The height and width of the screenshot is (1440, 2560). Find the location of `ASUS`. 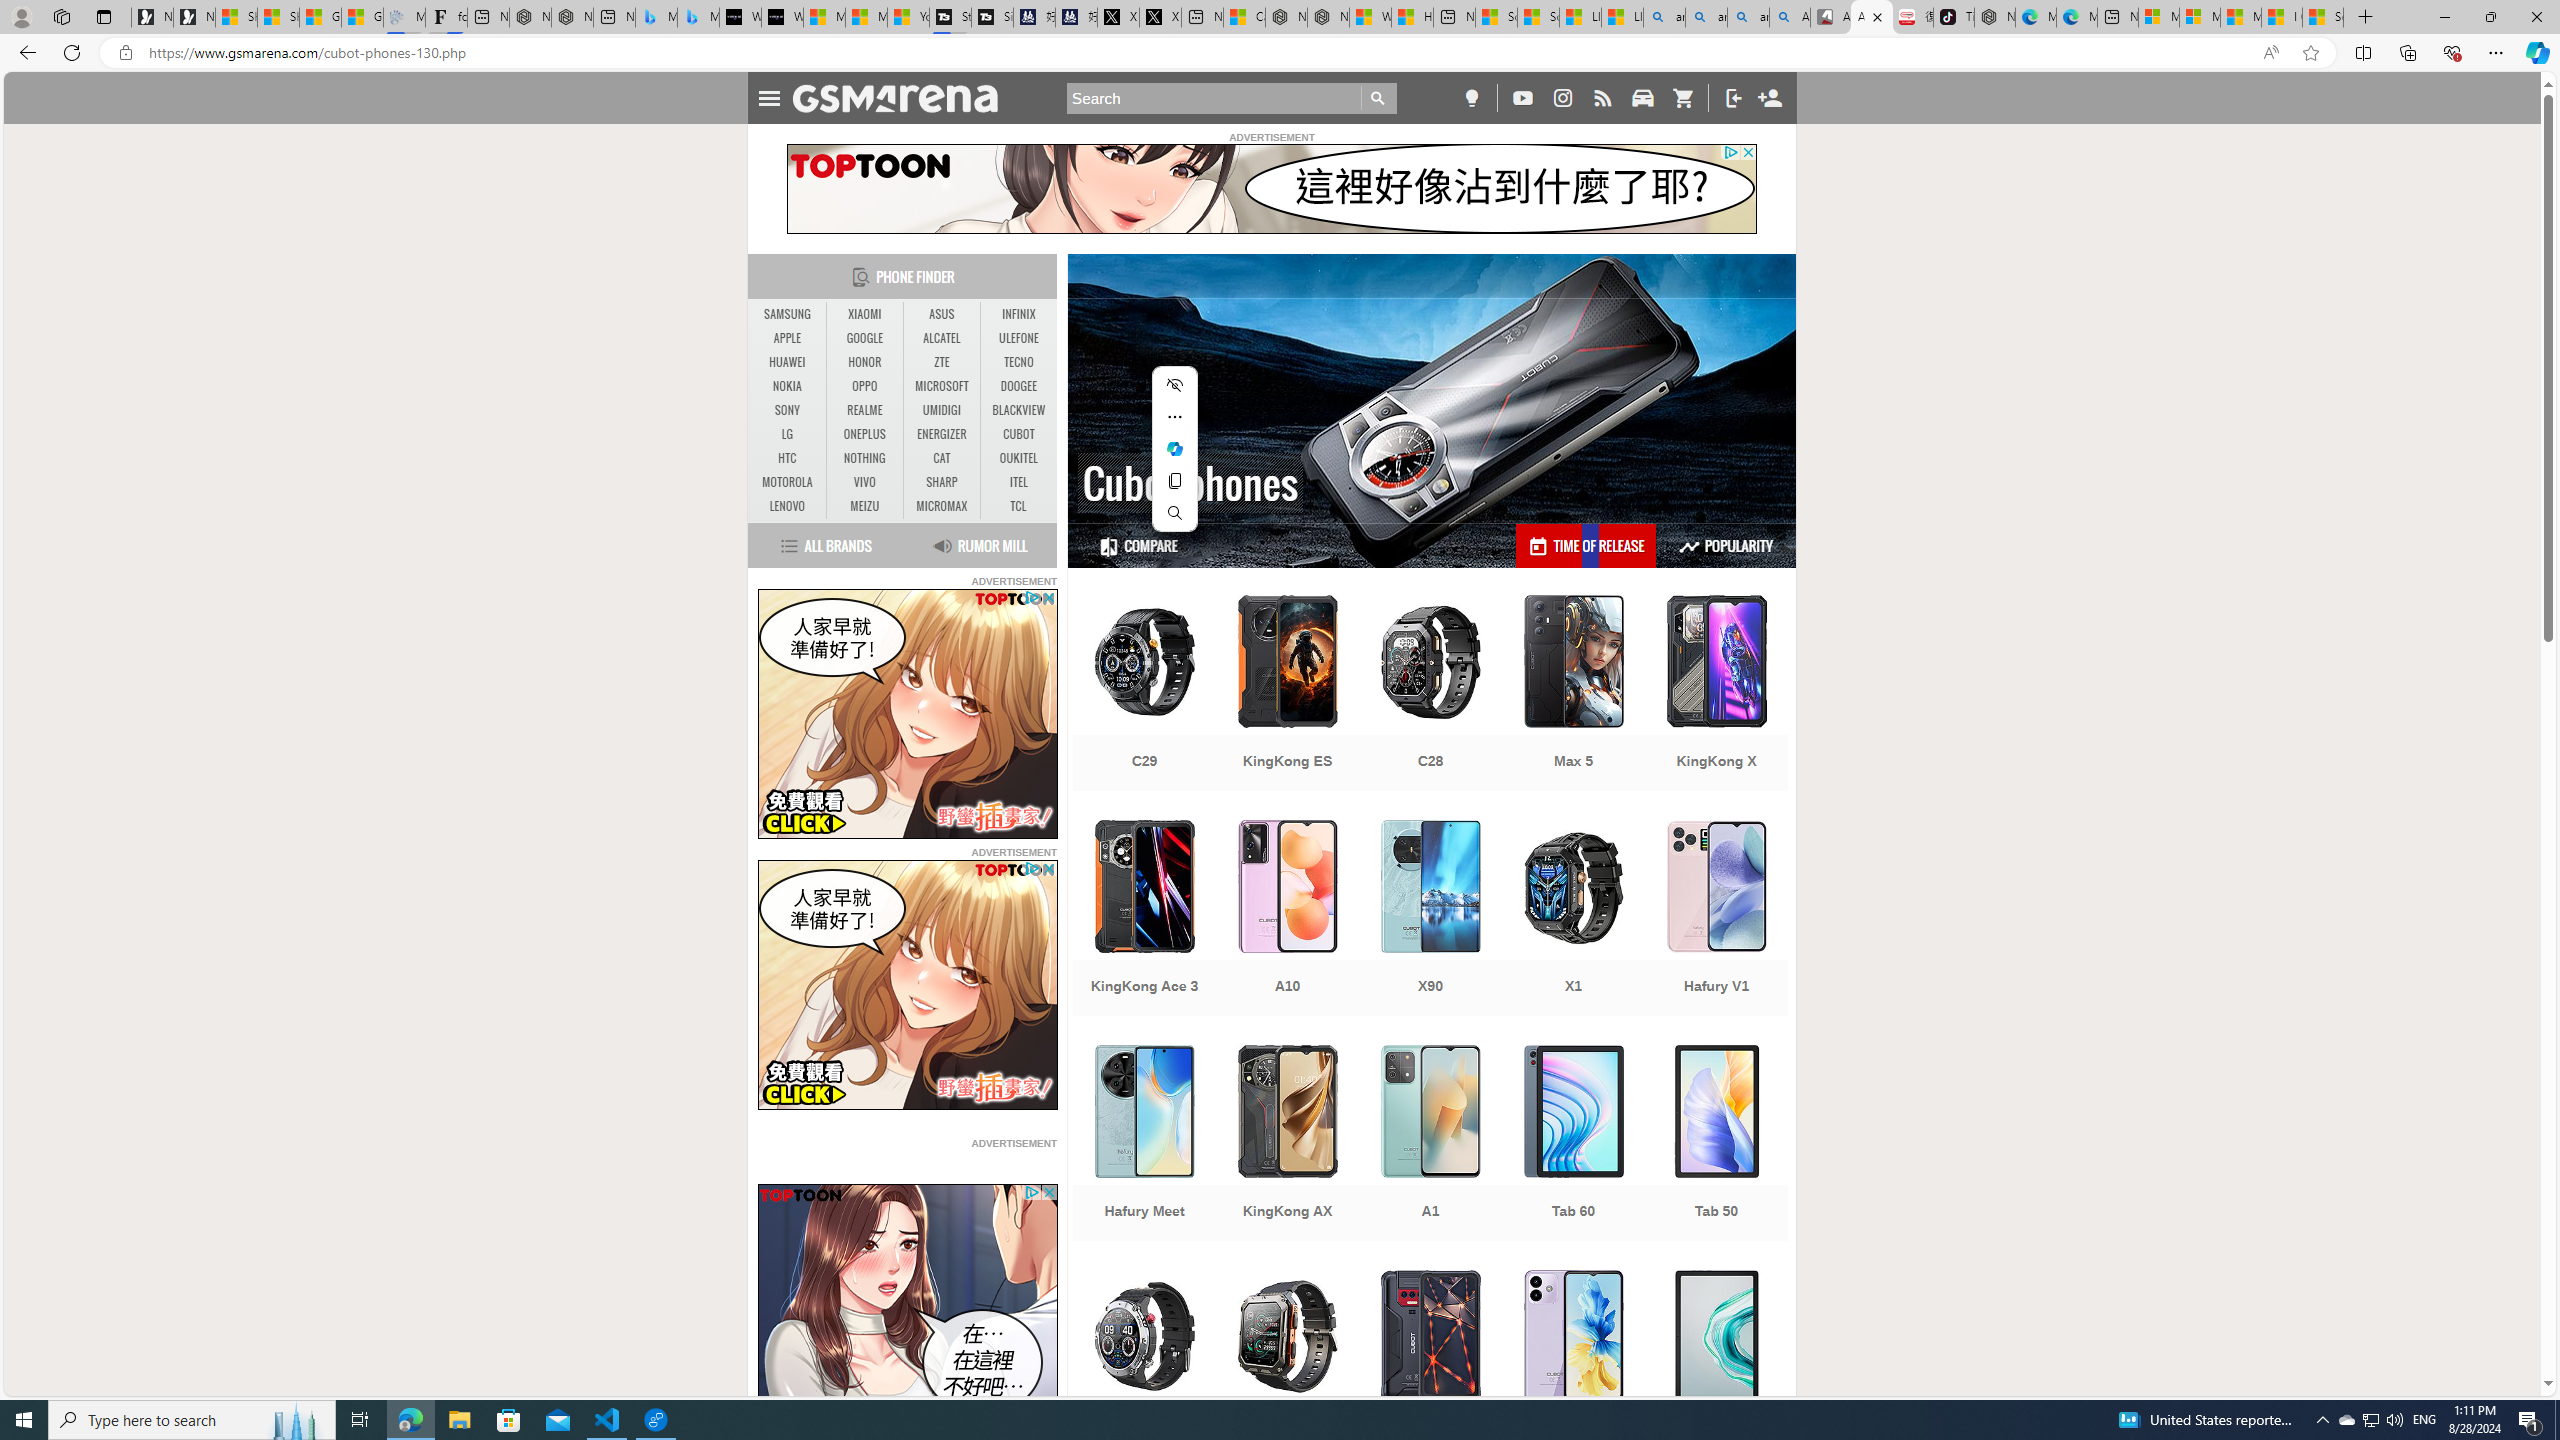

ASUS is located at coordinates (942, 315).